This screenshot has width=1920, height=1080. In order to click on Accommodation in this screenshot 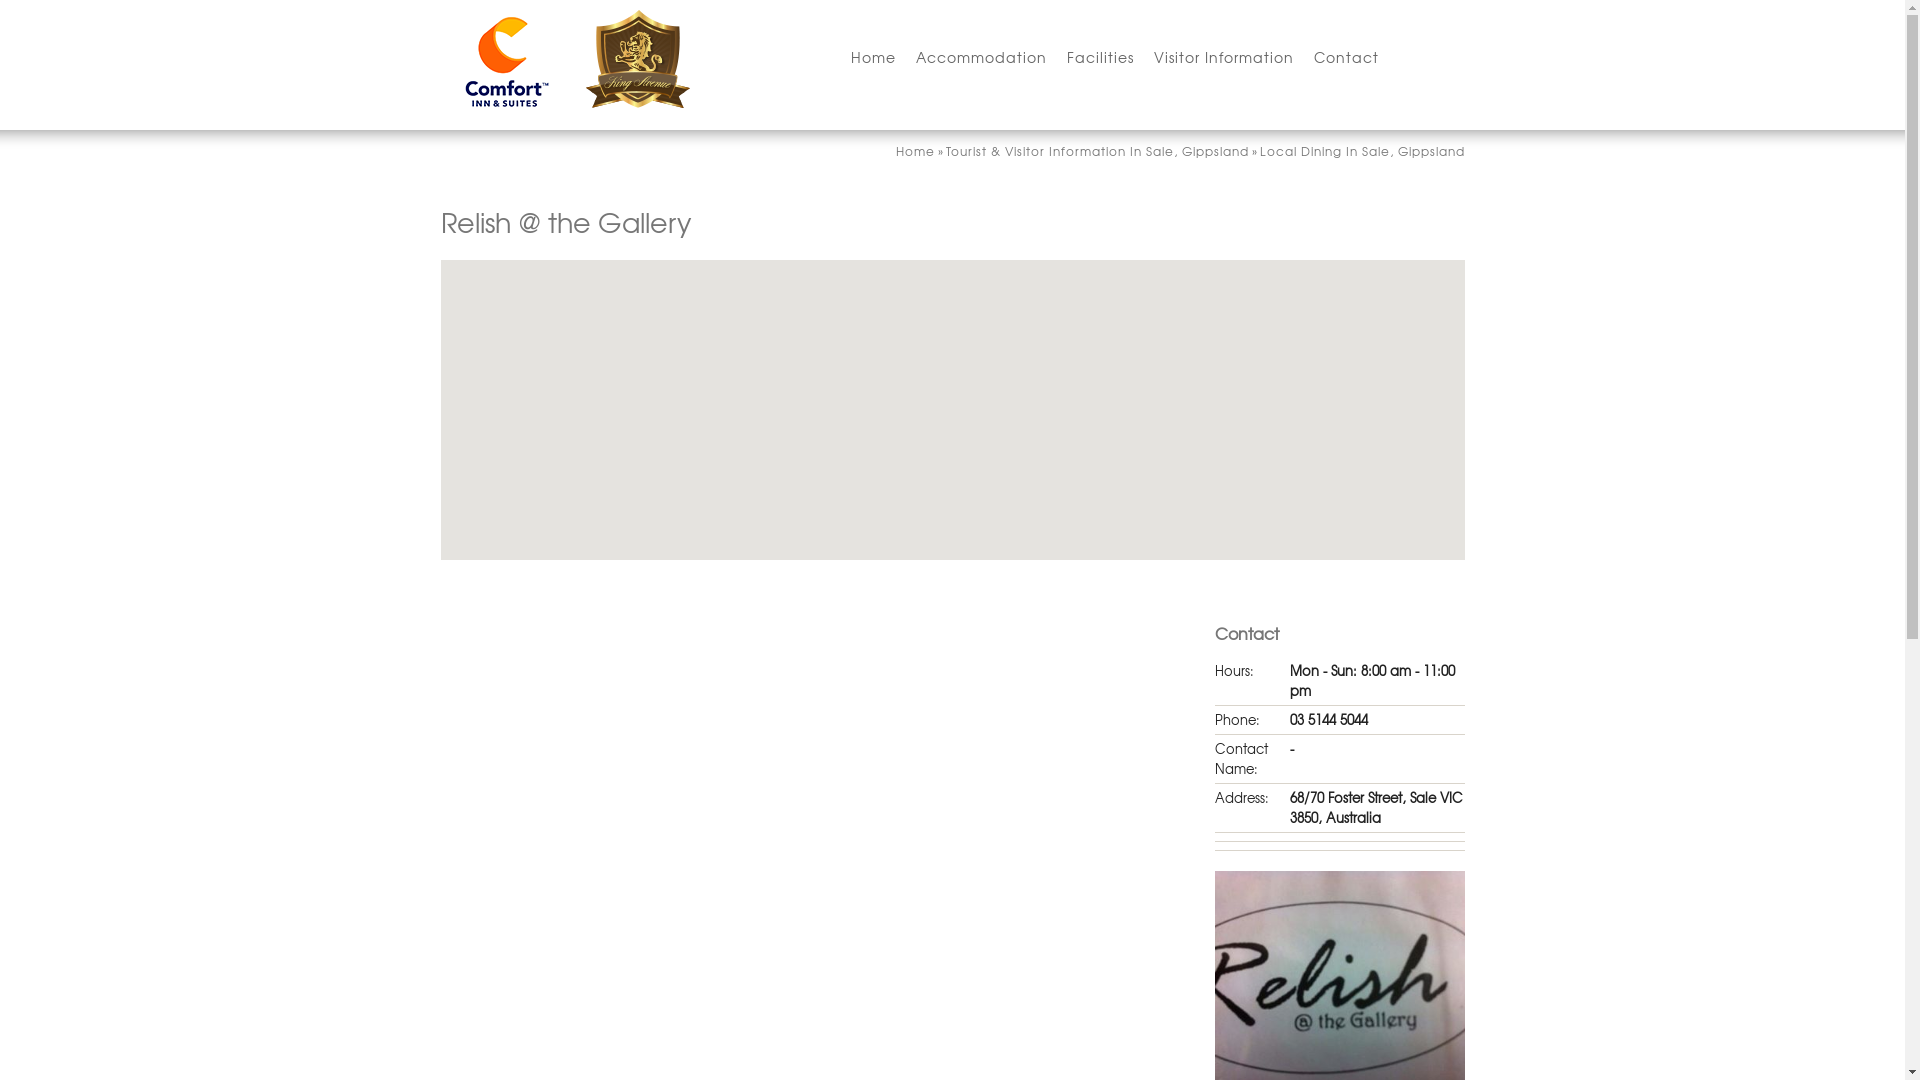, I will do `click(982, 68)`.